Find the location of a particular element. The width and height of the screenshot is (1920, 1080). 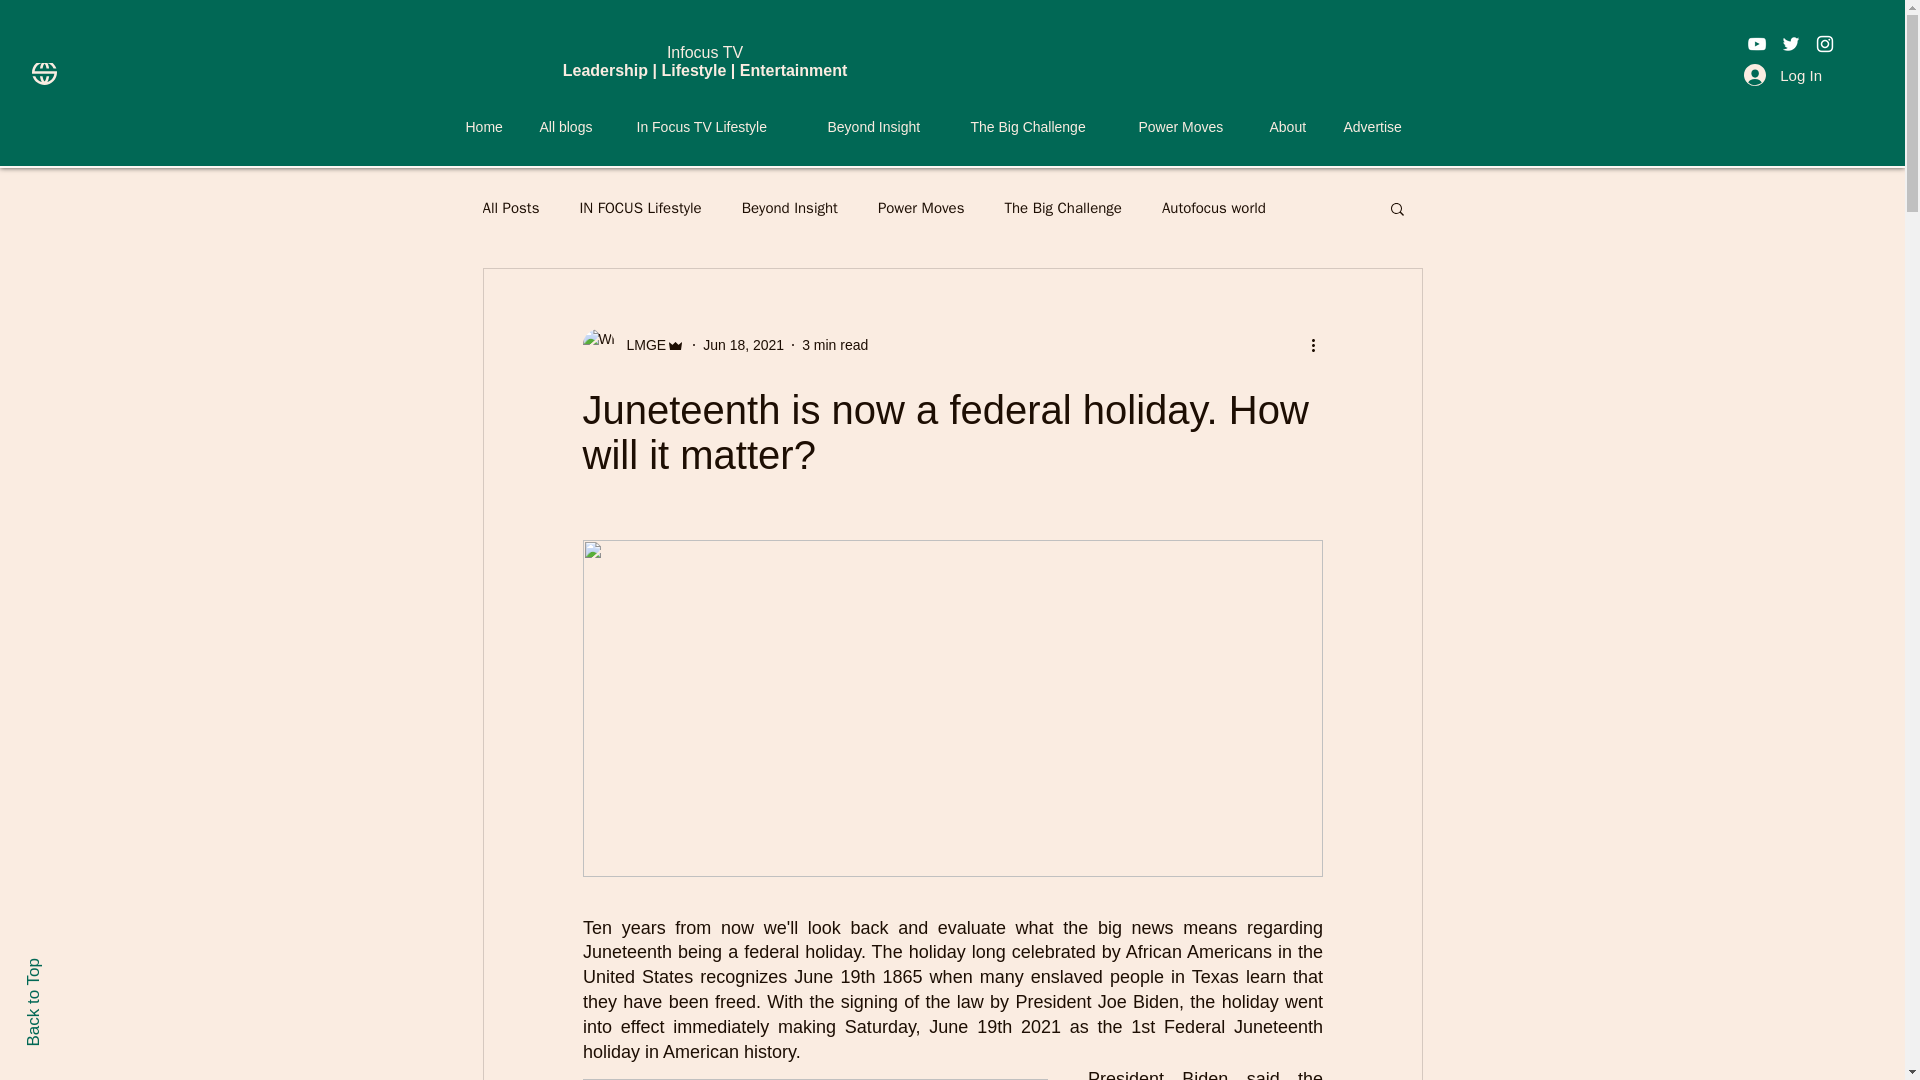

All Posts is located at coordinates (510, 207).